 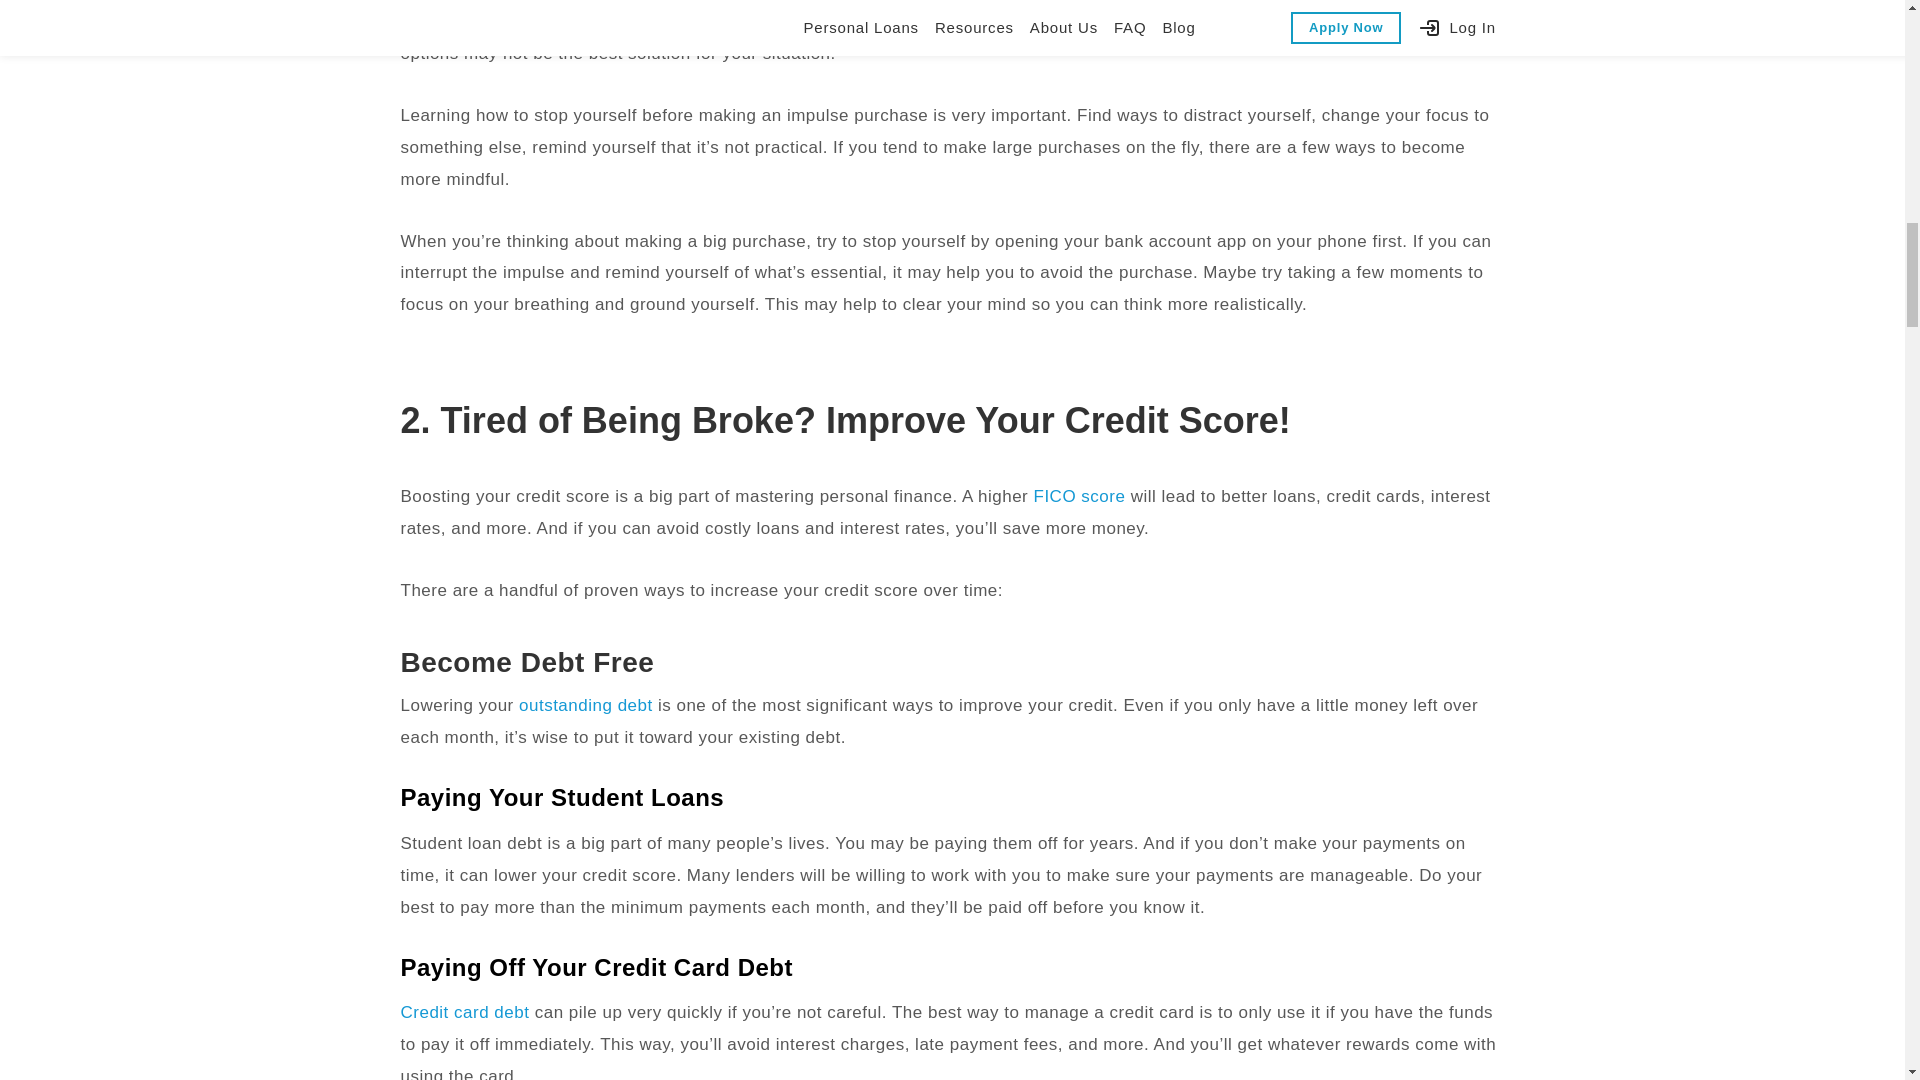 What do you see at coordinates (585, 704) in the screenshot?
I see `outstanding debt` at bounding box center [585, 704].